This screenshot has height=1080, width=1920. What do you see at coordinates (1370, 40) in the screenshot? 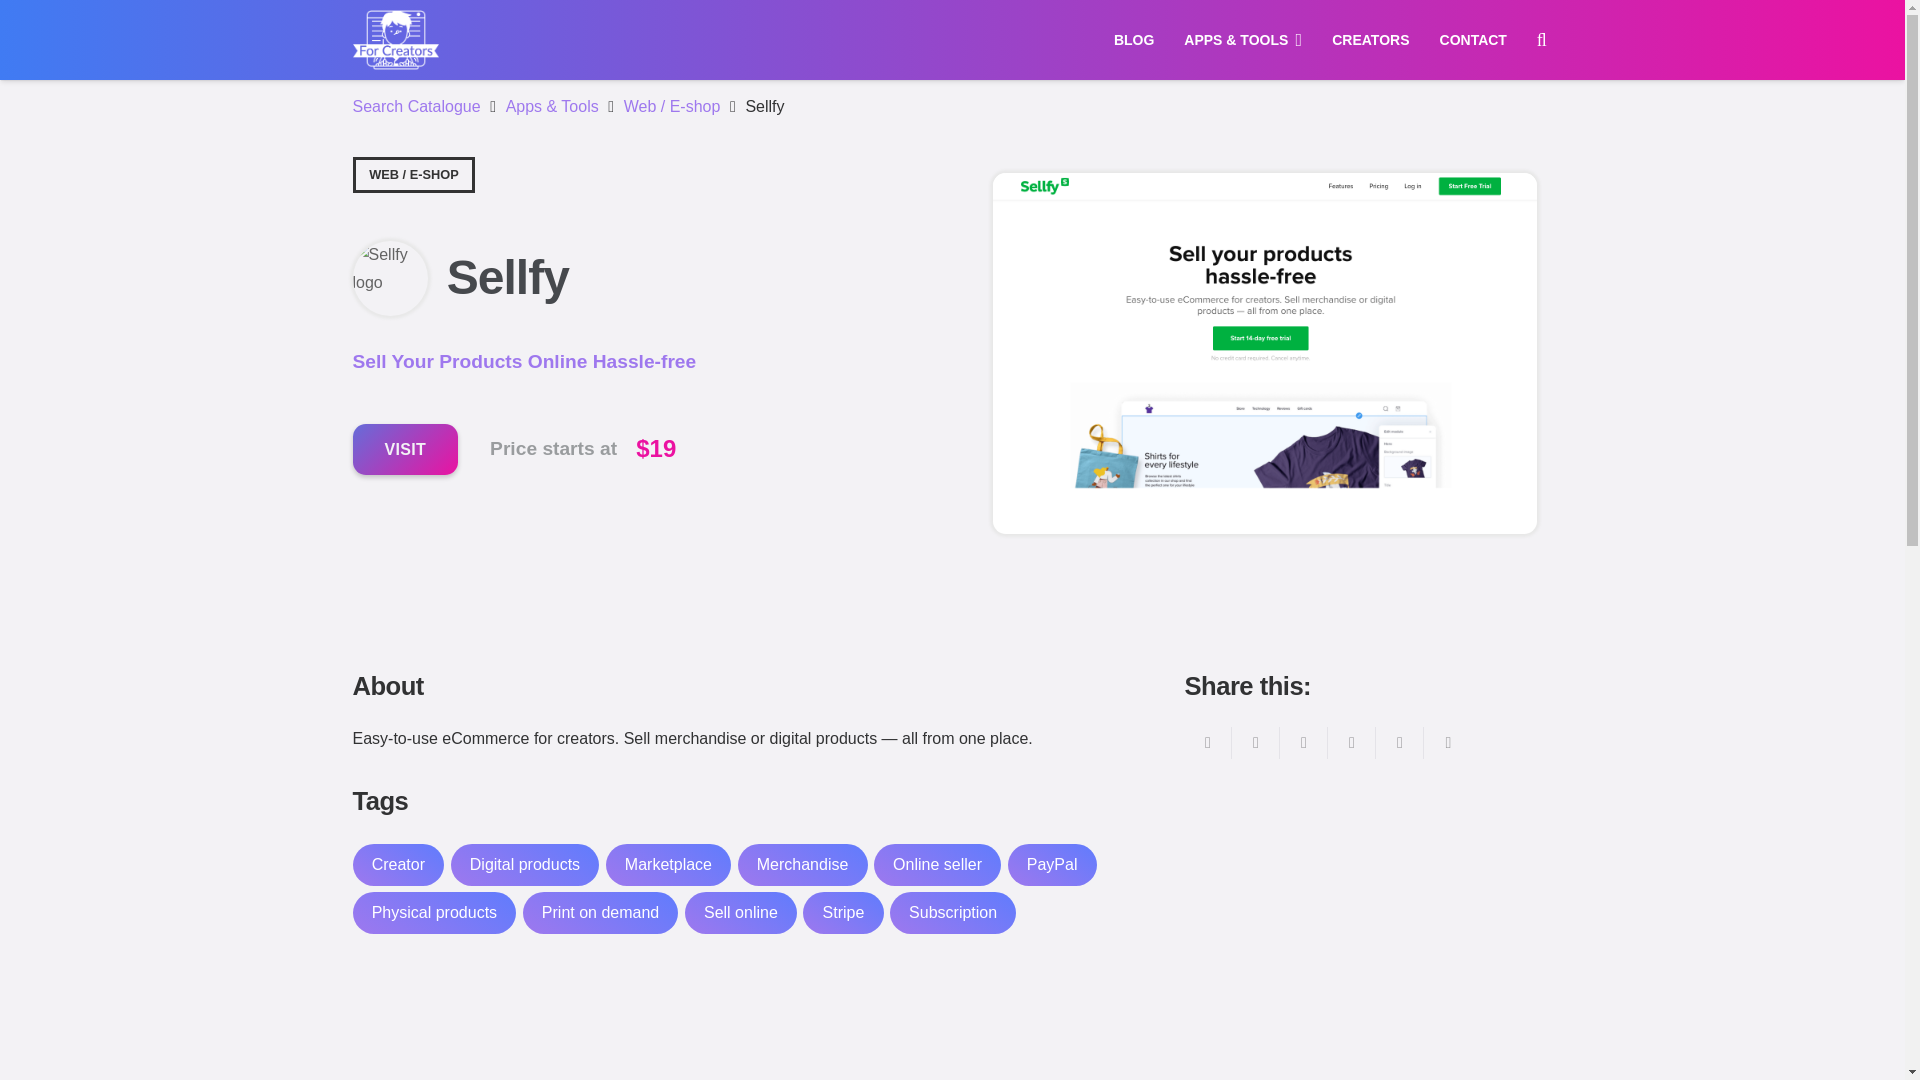
I see `CREATORS` at bounding box center [1370, 40].